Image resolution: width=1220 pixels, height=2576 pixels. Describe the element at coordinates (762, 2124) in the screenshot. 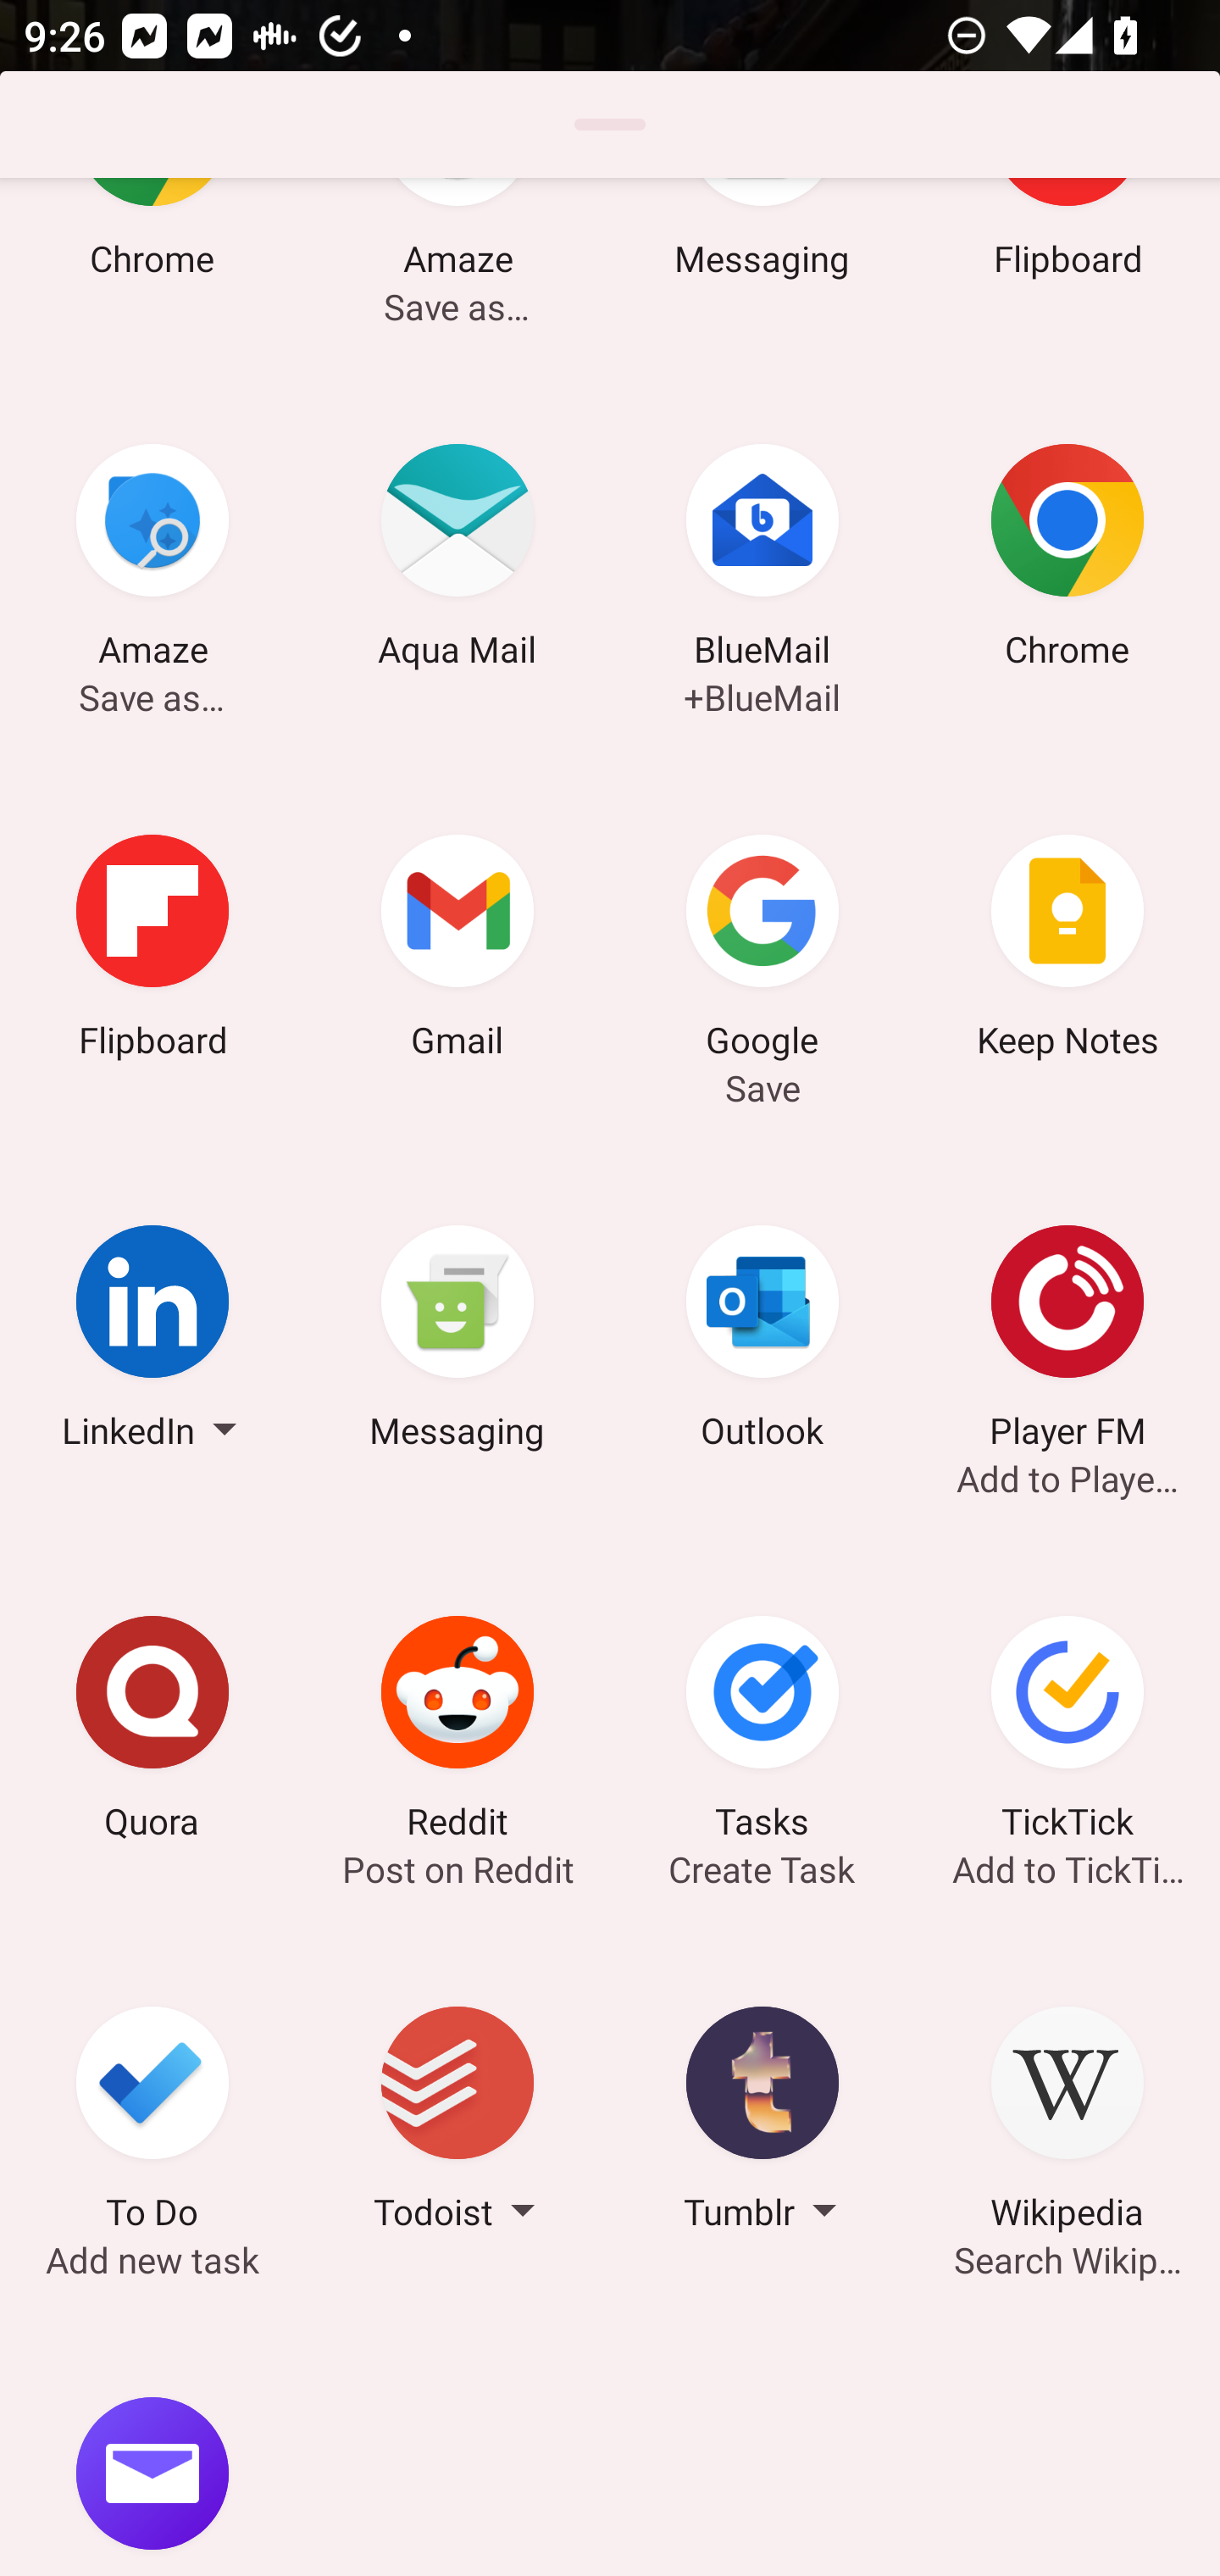

I see `Tumblr` at that location.